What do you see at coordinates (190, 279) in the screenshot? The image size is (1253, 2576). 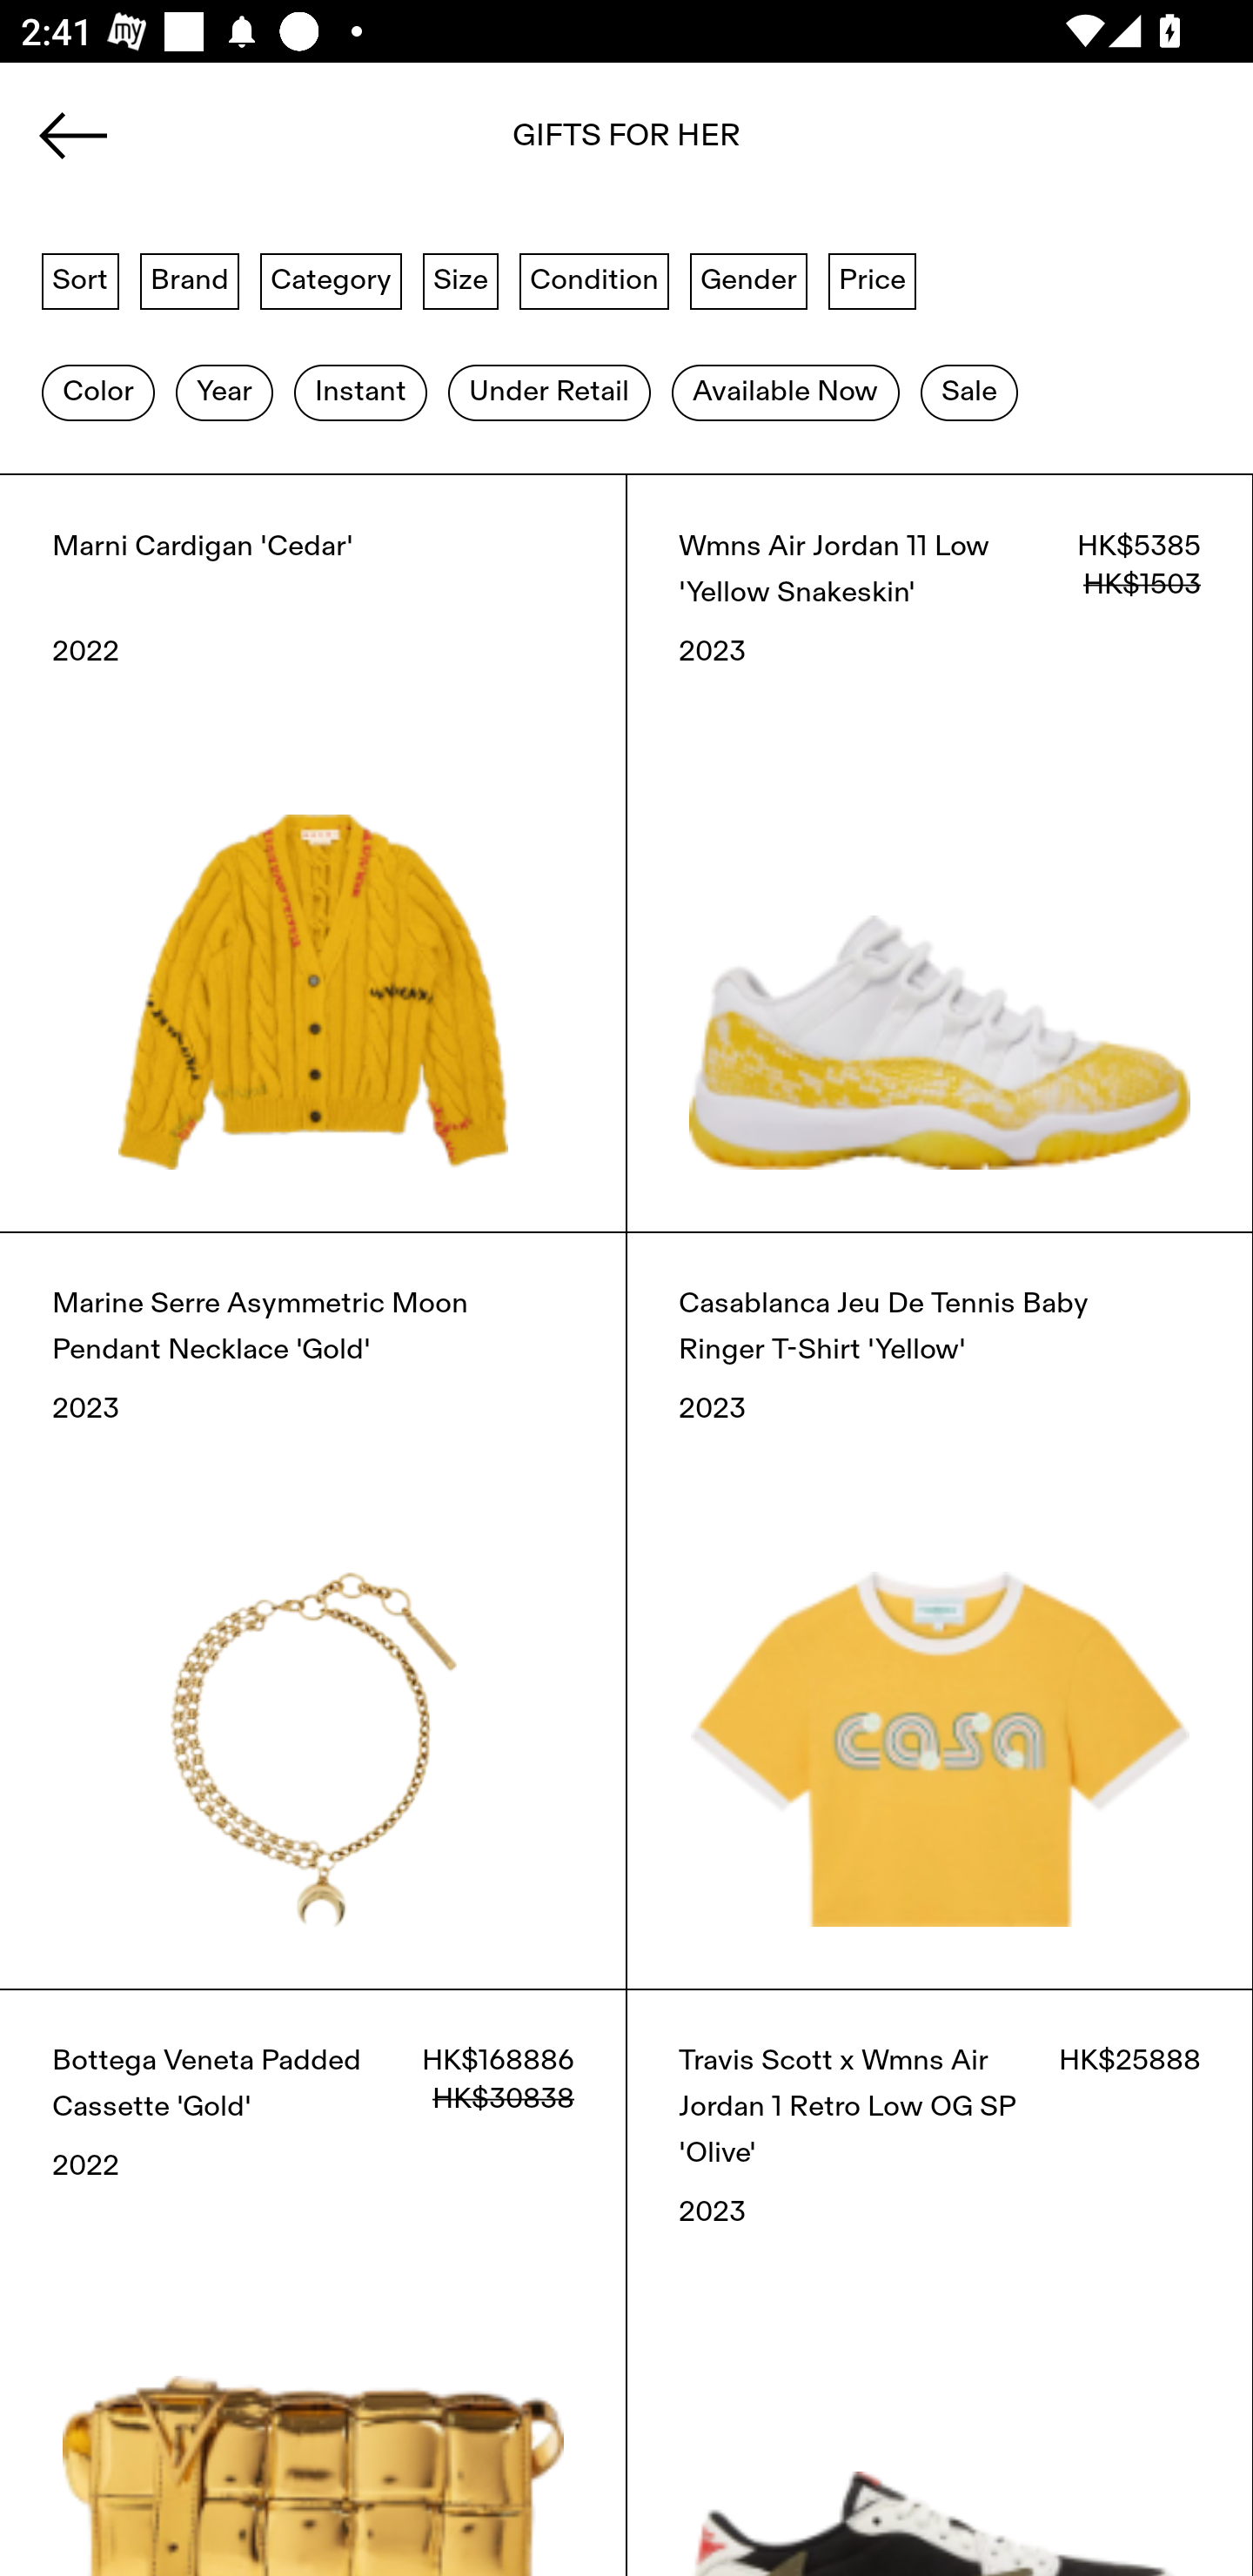 I see `Brand` at bounding box center [190, 279].